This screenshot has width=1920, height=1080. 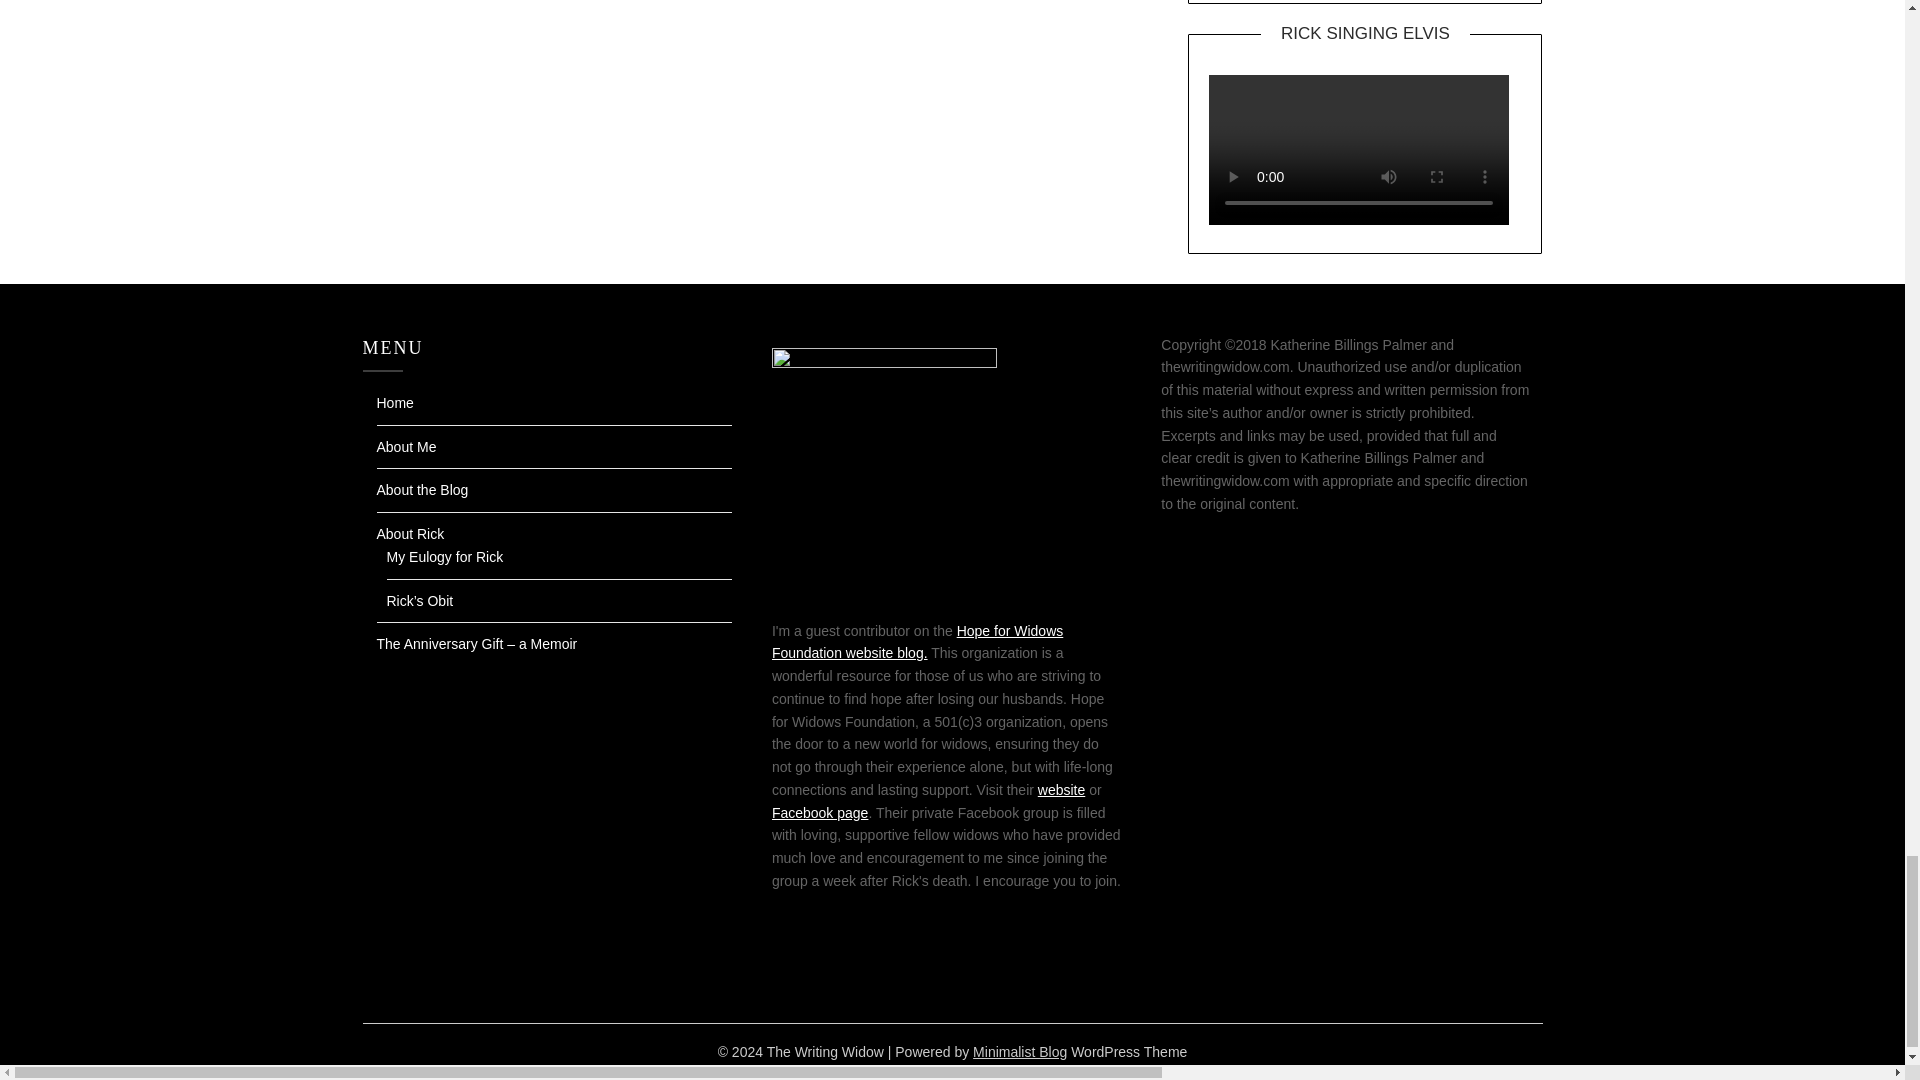 I want to click on About Rick, so click(x=410, y=534).